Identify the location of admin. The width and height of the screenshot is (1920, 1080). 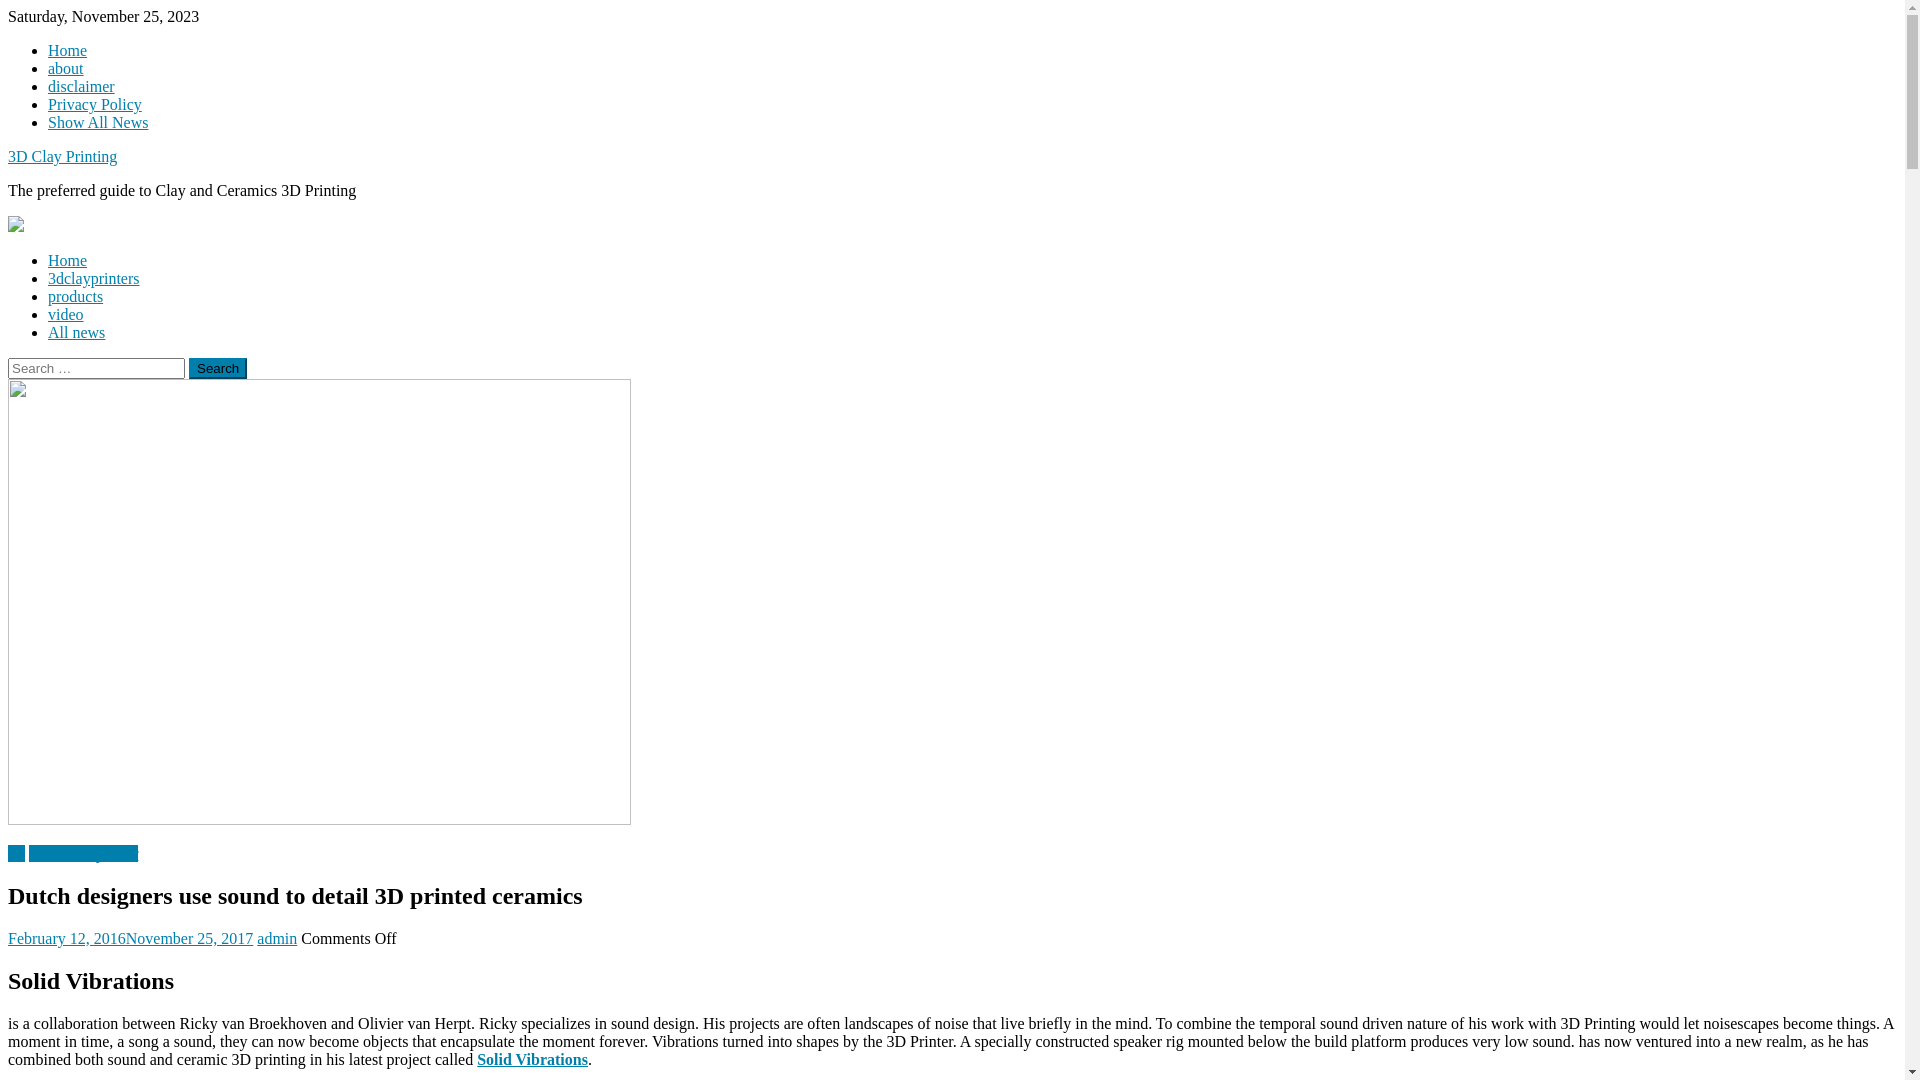
(277, 938).